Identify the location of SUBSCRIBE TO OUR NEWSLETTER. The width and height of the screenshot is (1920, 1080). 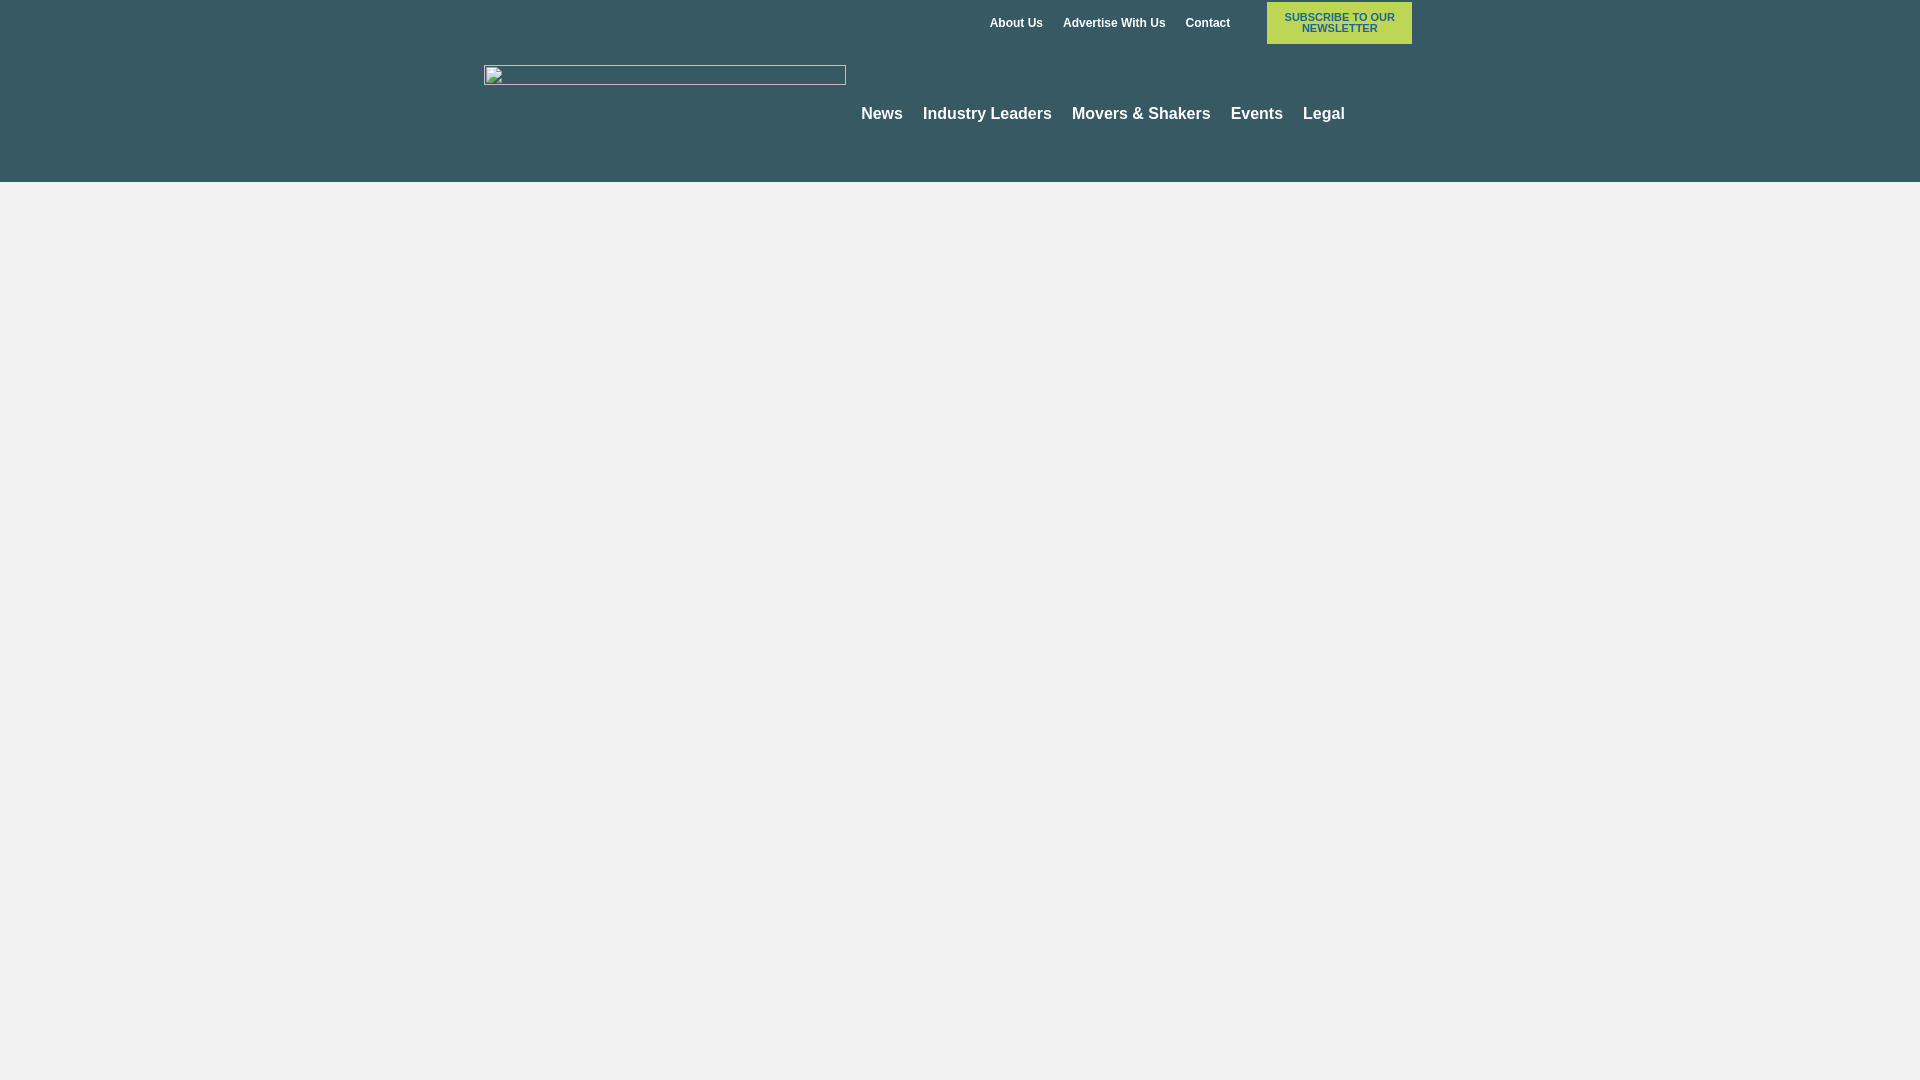
(1339, 23).